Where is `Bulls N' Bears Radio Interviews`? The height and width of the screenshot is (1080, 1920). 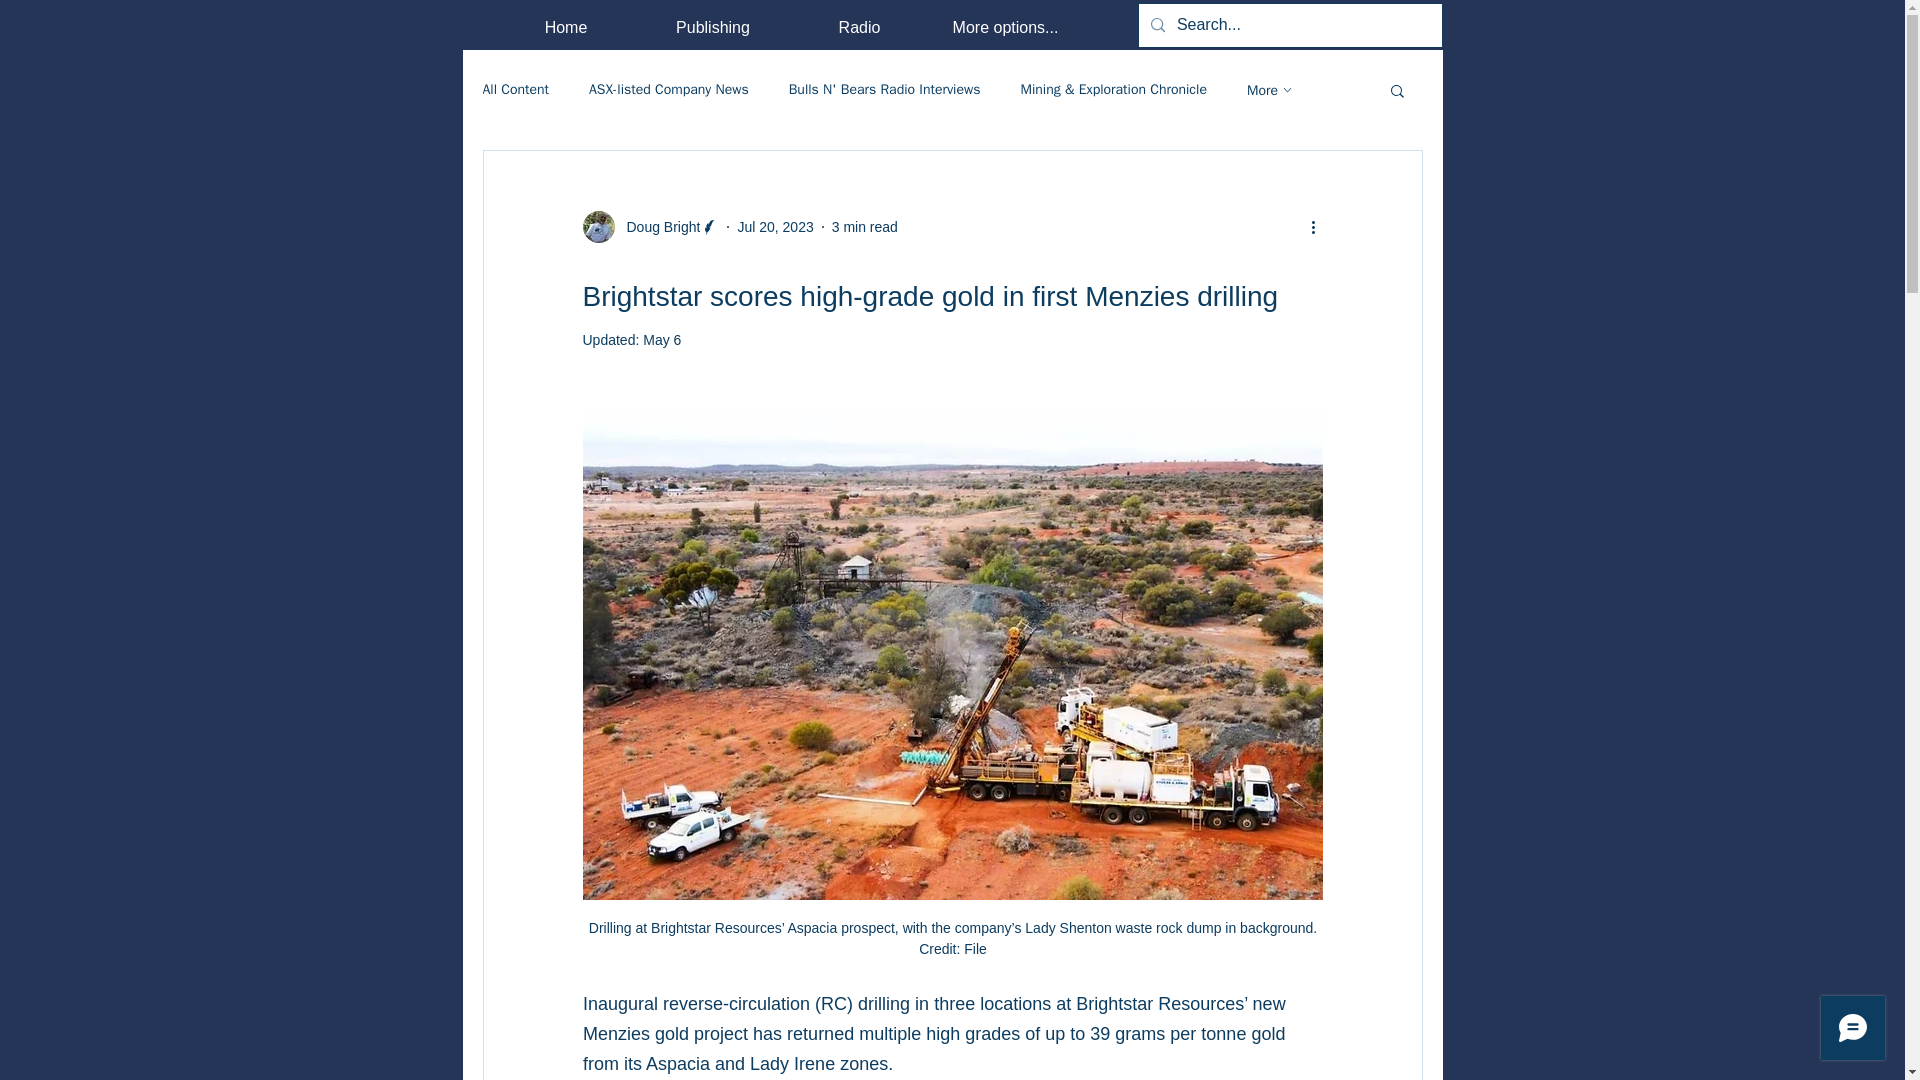
Bulls N' Bears Radio Interviews is located at coordinates (885, 90).